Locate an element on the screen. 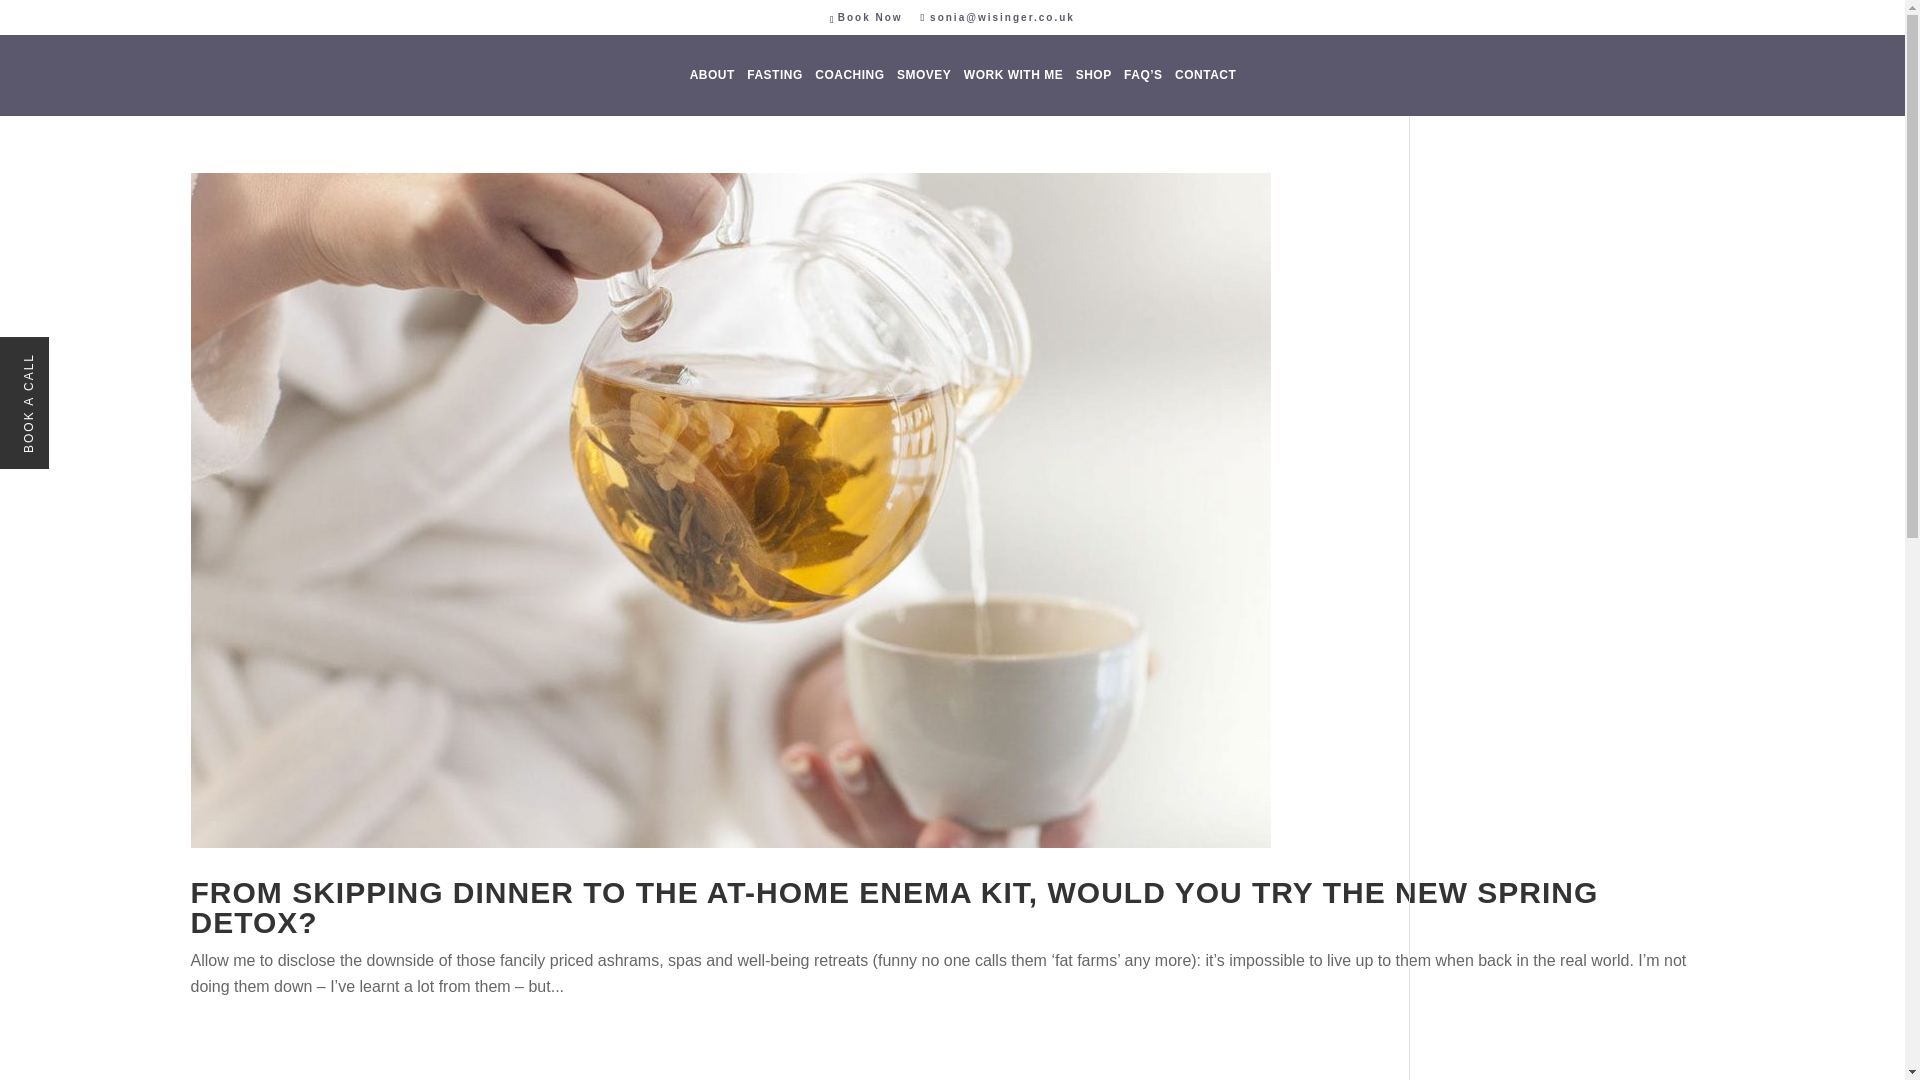 This screenshot has height=1080, width=1920. Book Now is located at coordinates (870, 16).